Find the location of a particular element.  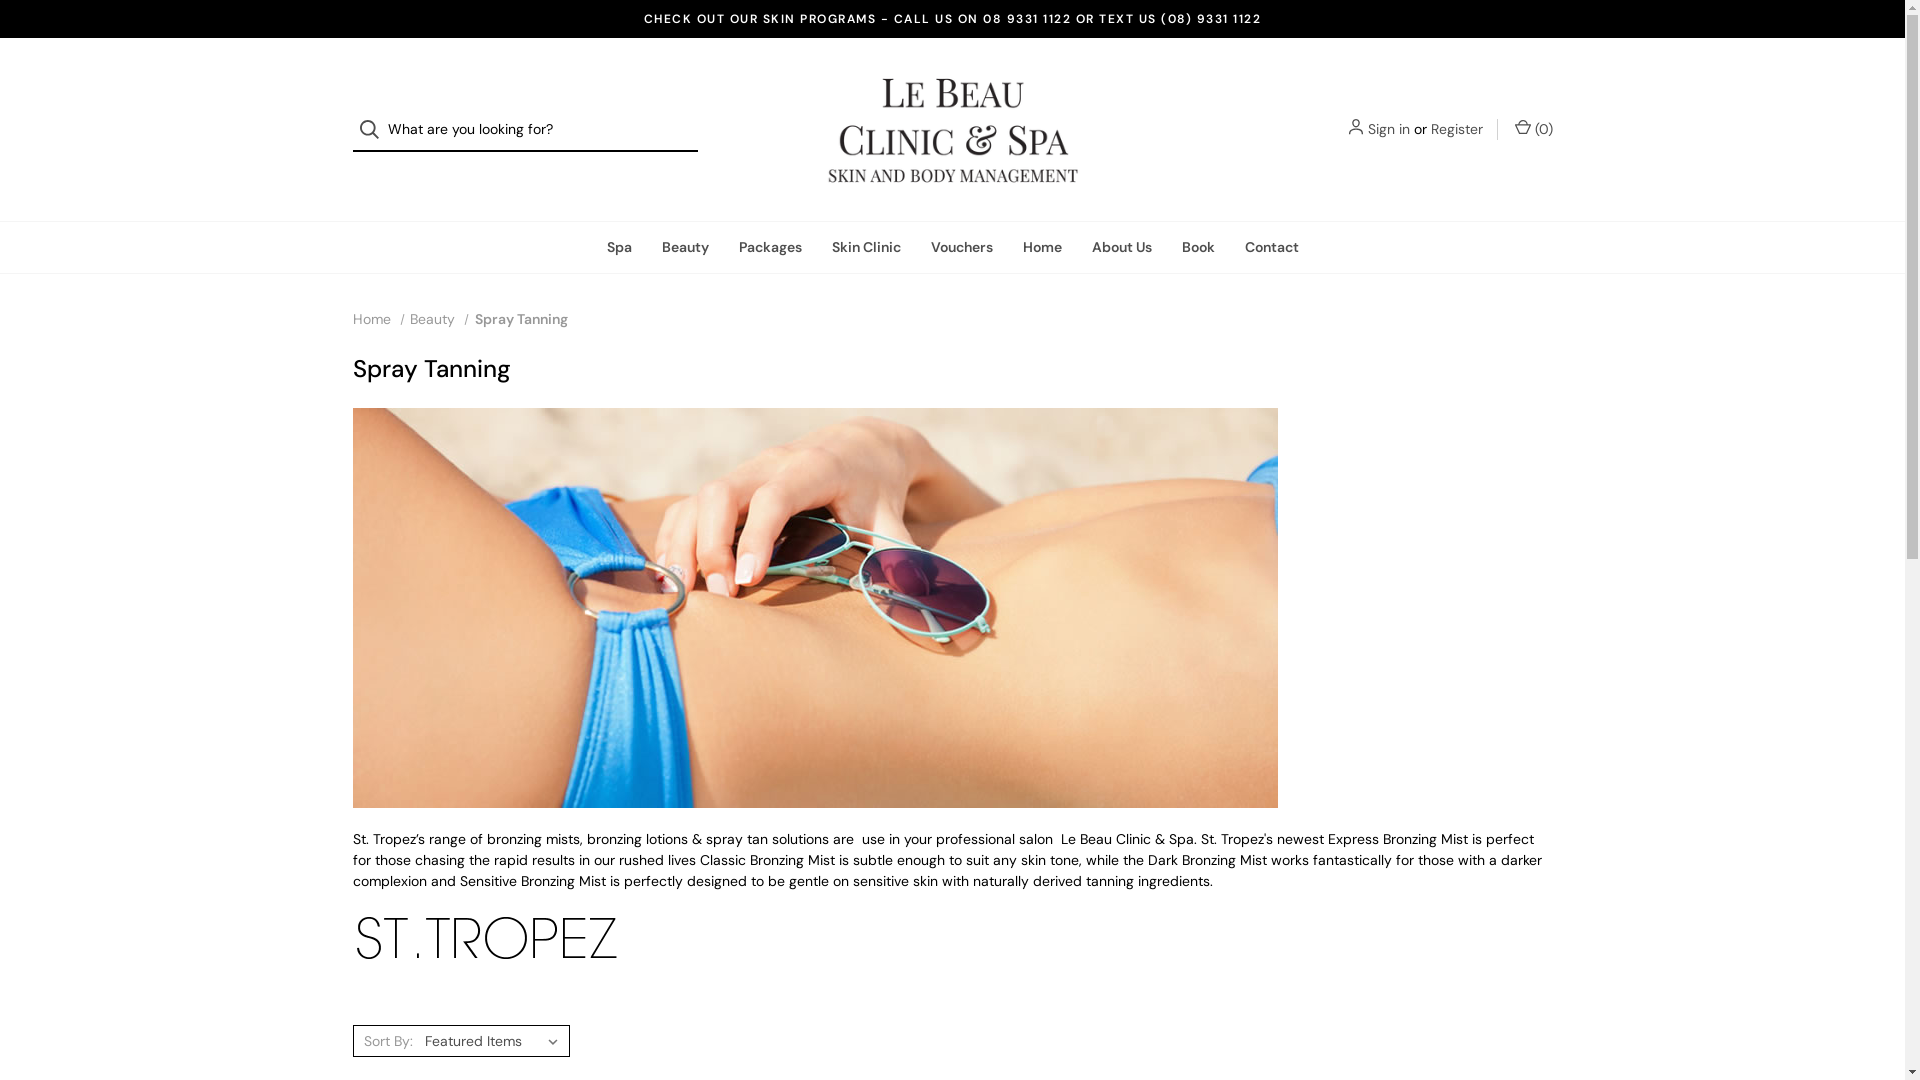

st-tropez-self-tan.png is located at coordinates (486, 938).